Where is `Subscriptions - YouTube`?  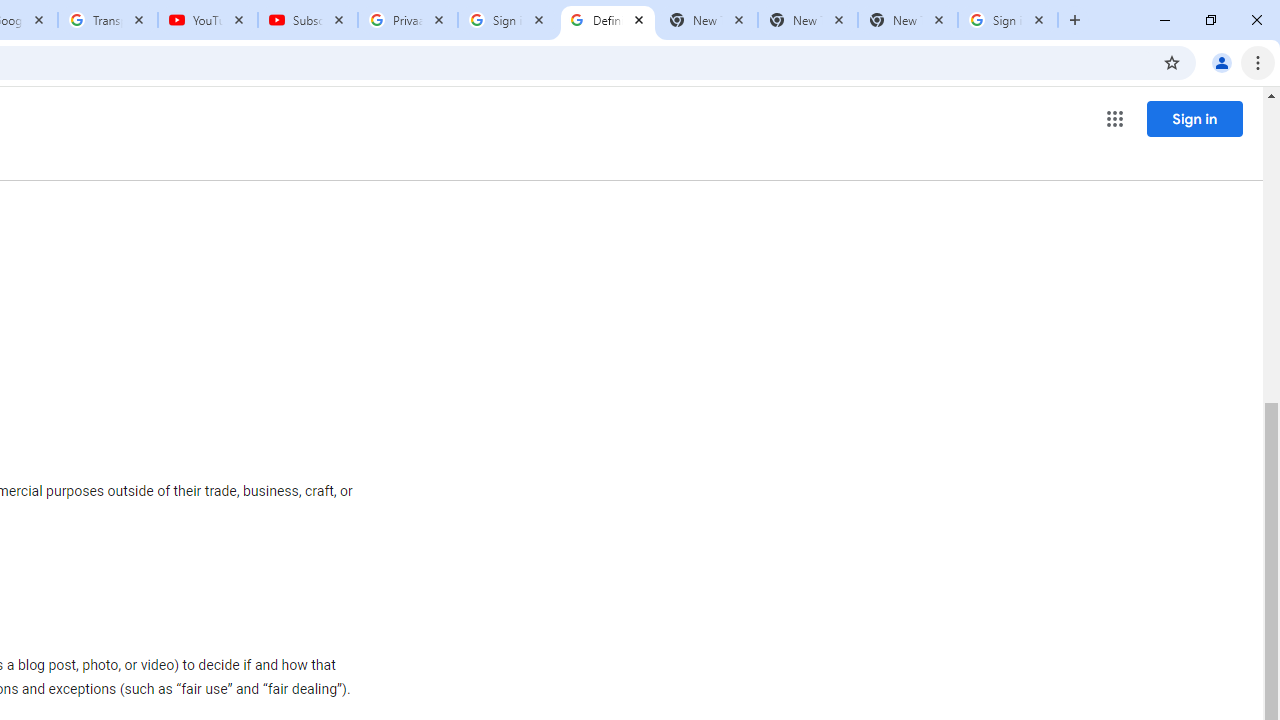
Subscriptions - YouTube is located at coordinates (308, 20).